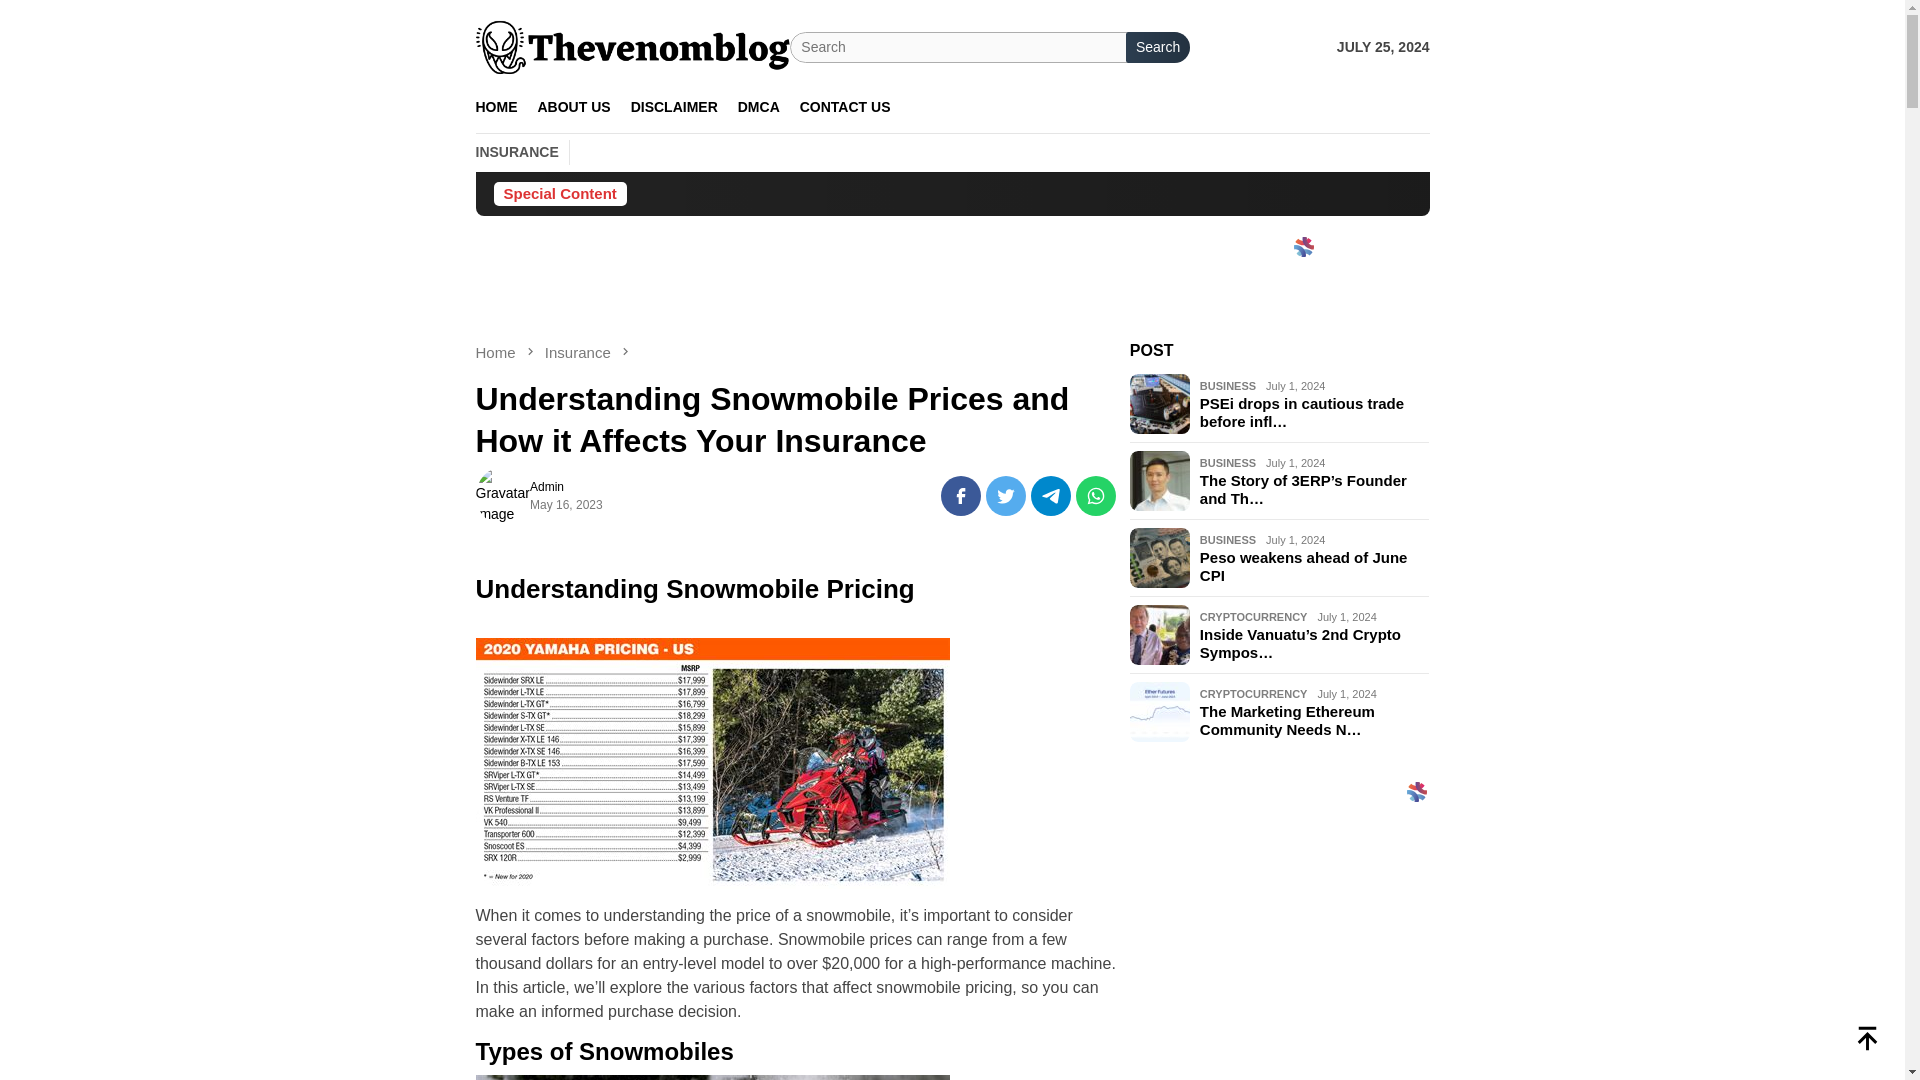 This screenshot has width=1920, height=1080. Describe the element at coordinates (960, 496) in the screenshot. I see `Share this` at that location.